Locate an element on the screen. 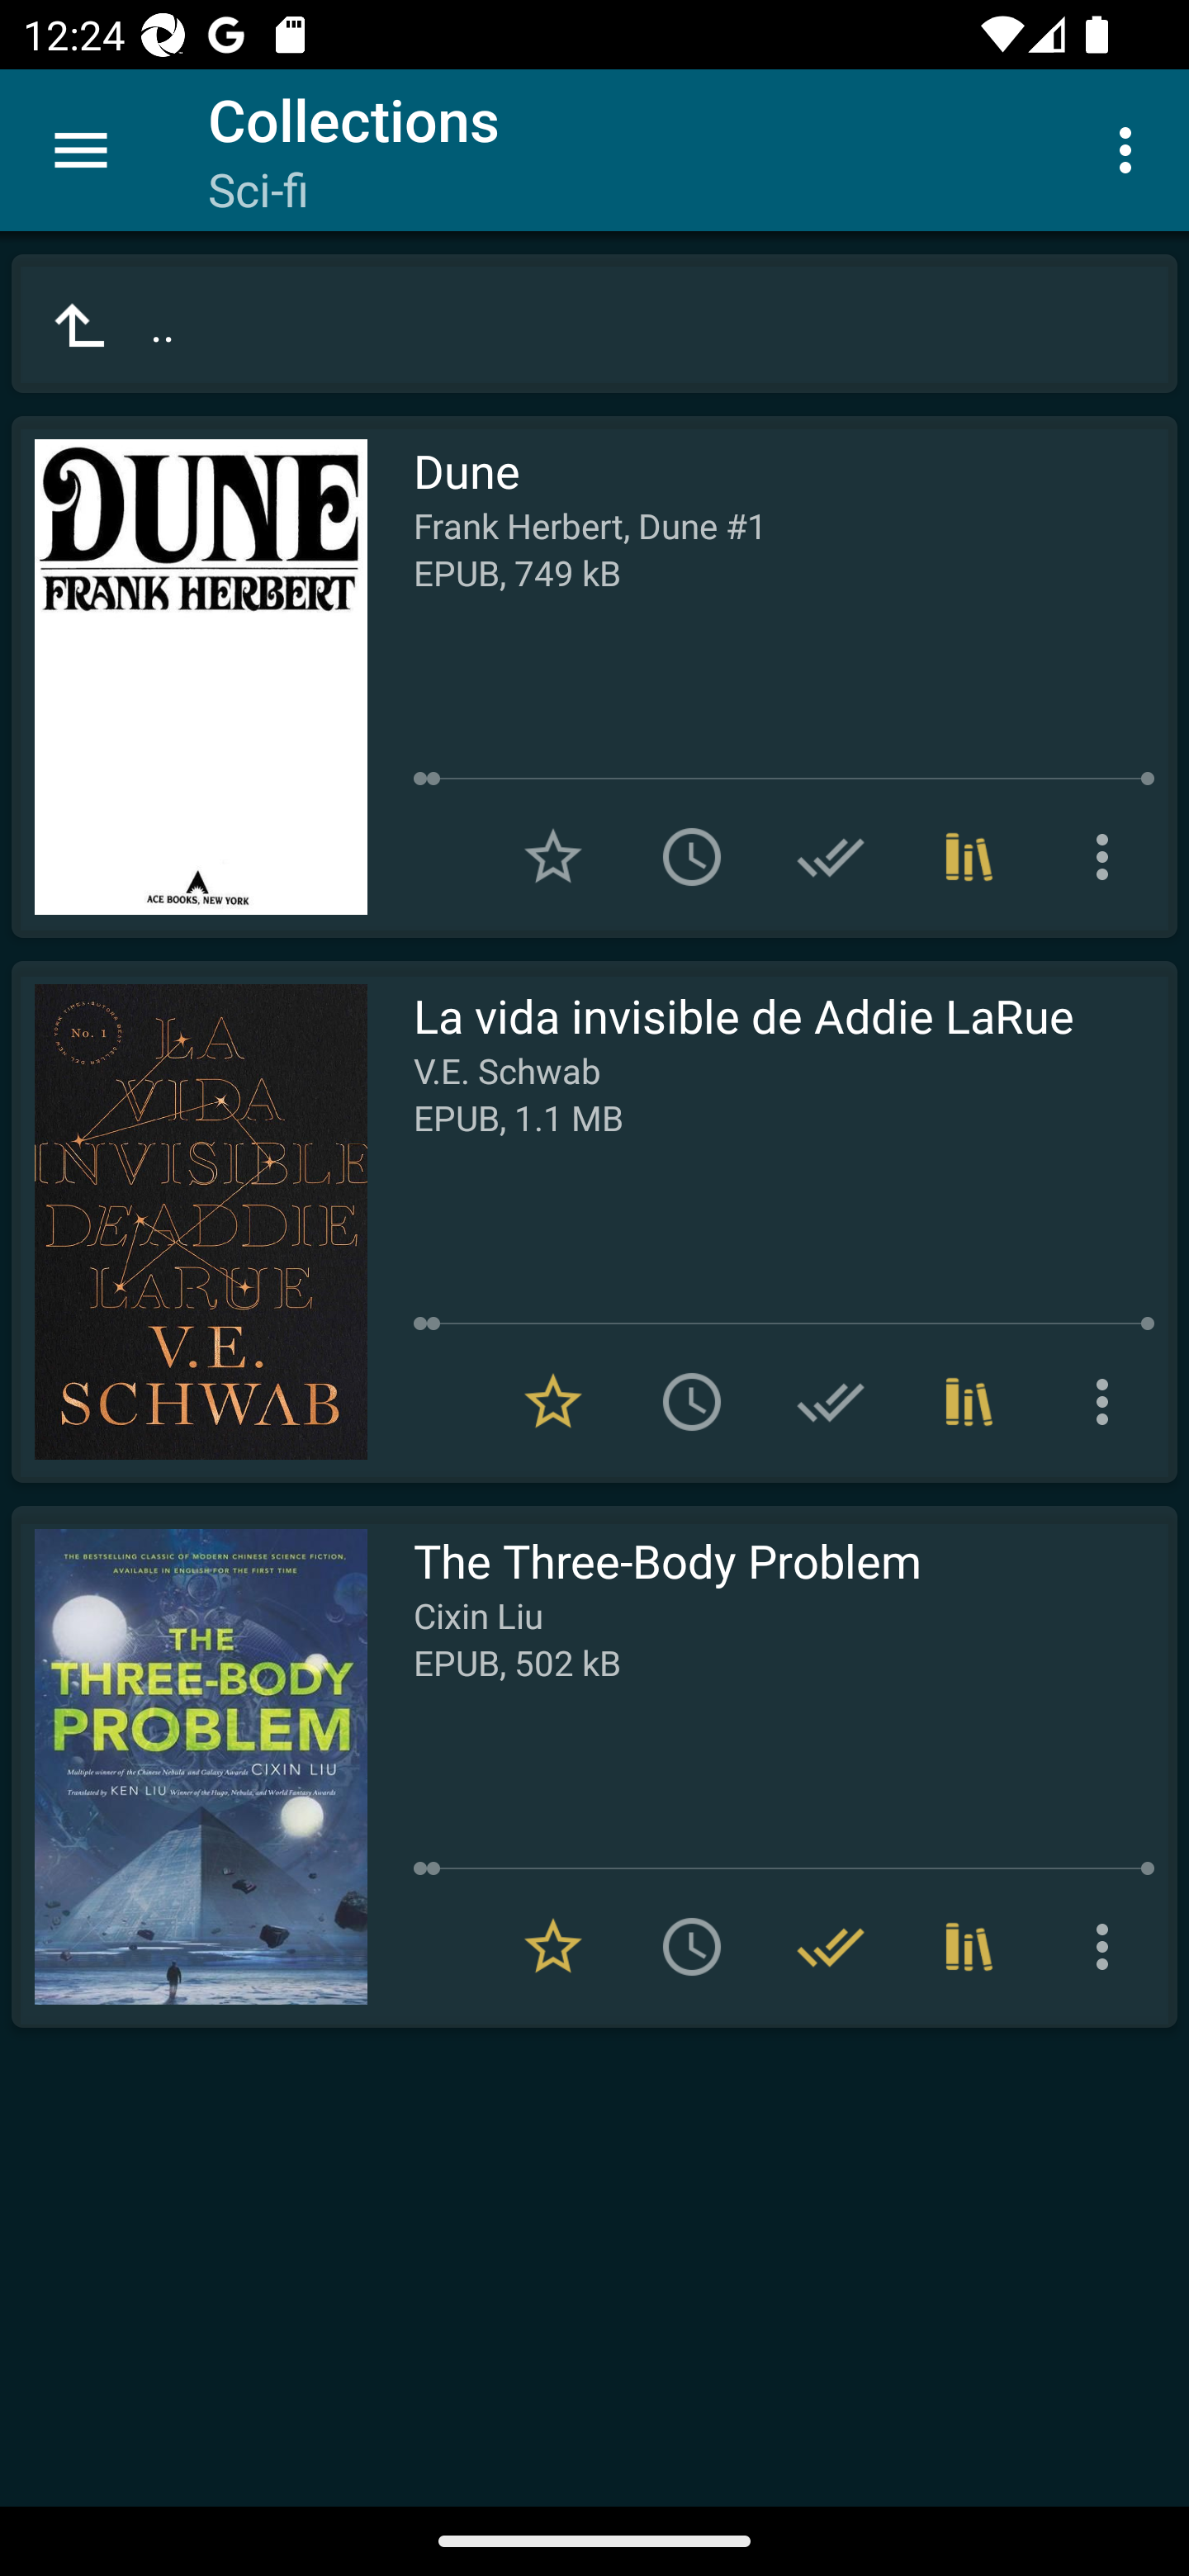 The width and height of the screenshot is (1189, 2576). .. is located at coordinates (594, 324).